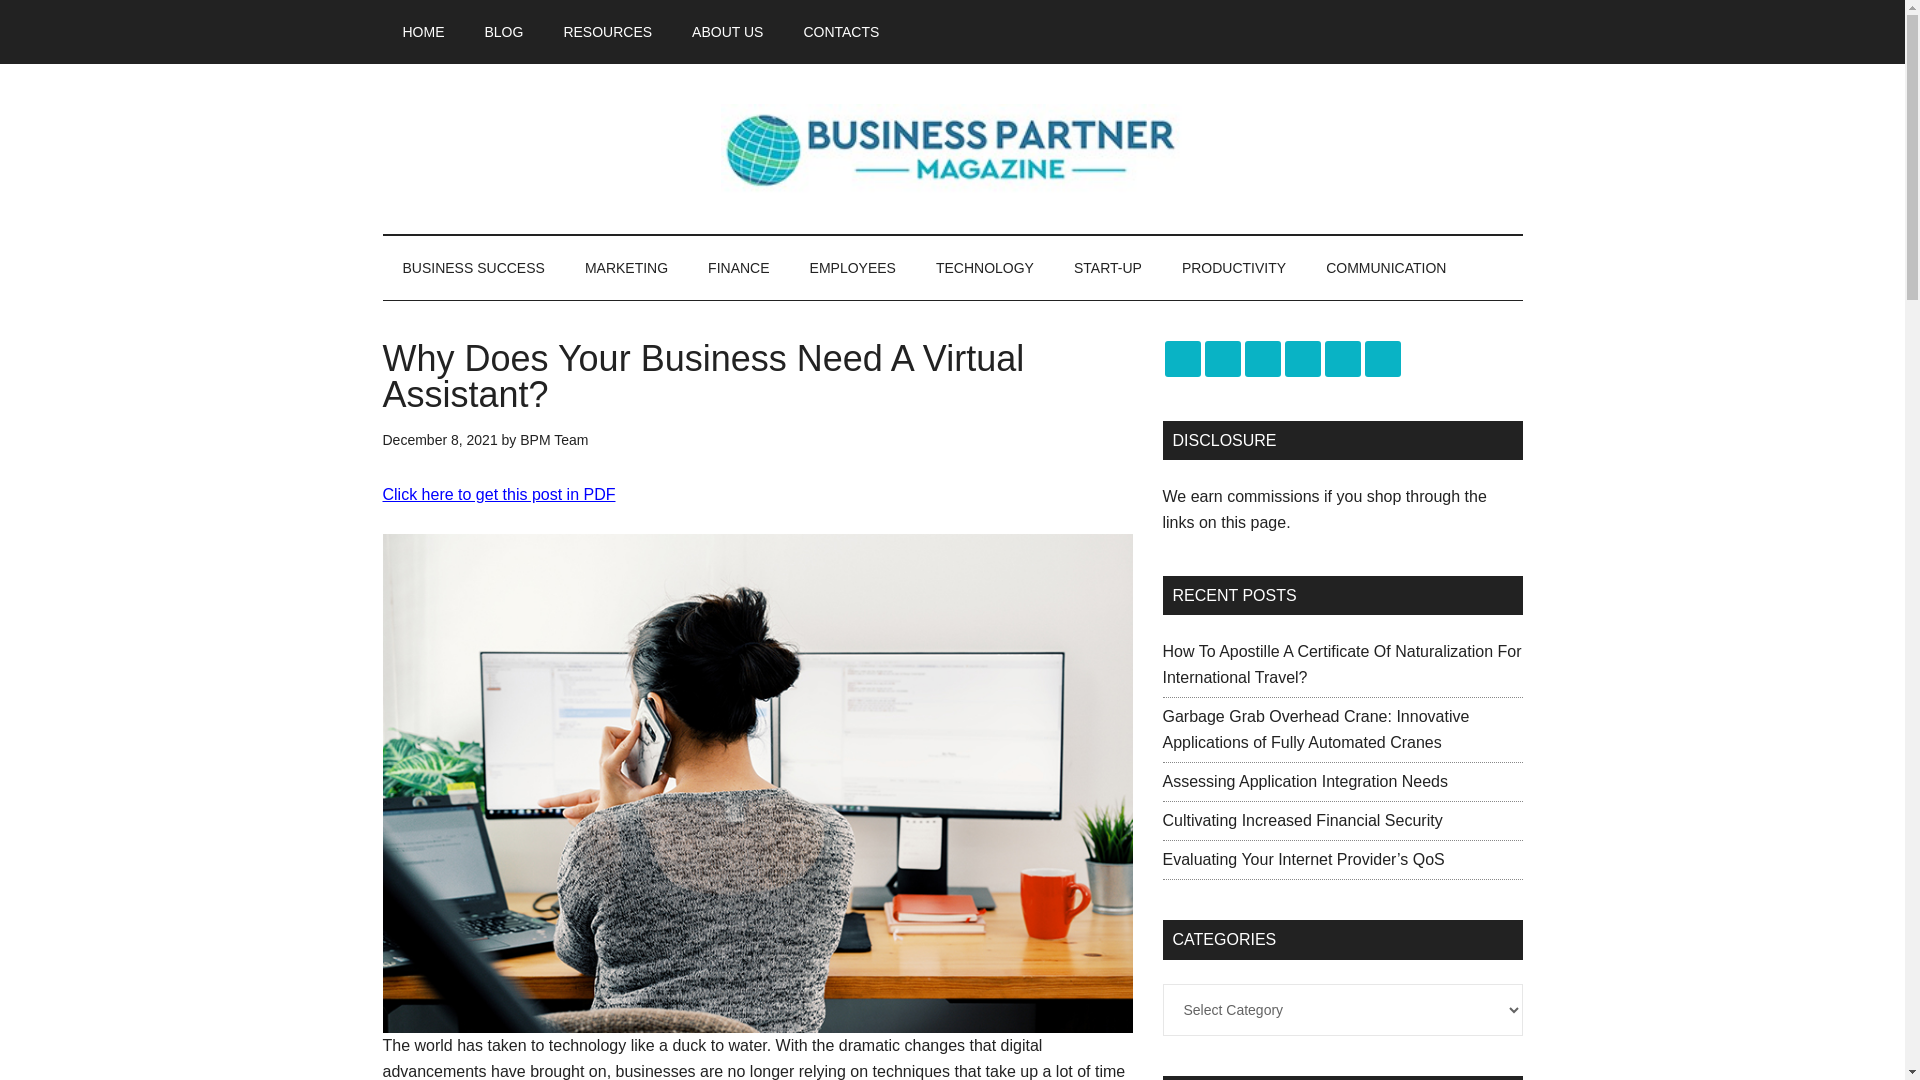  I want to click on FINANCE, so click(738, 268).